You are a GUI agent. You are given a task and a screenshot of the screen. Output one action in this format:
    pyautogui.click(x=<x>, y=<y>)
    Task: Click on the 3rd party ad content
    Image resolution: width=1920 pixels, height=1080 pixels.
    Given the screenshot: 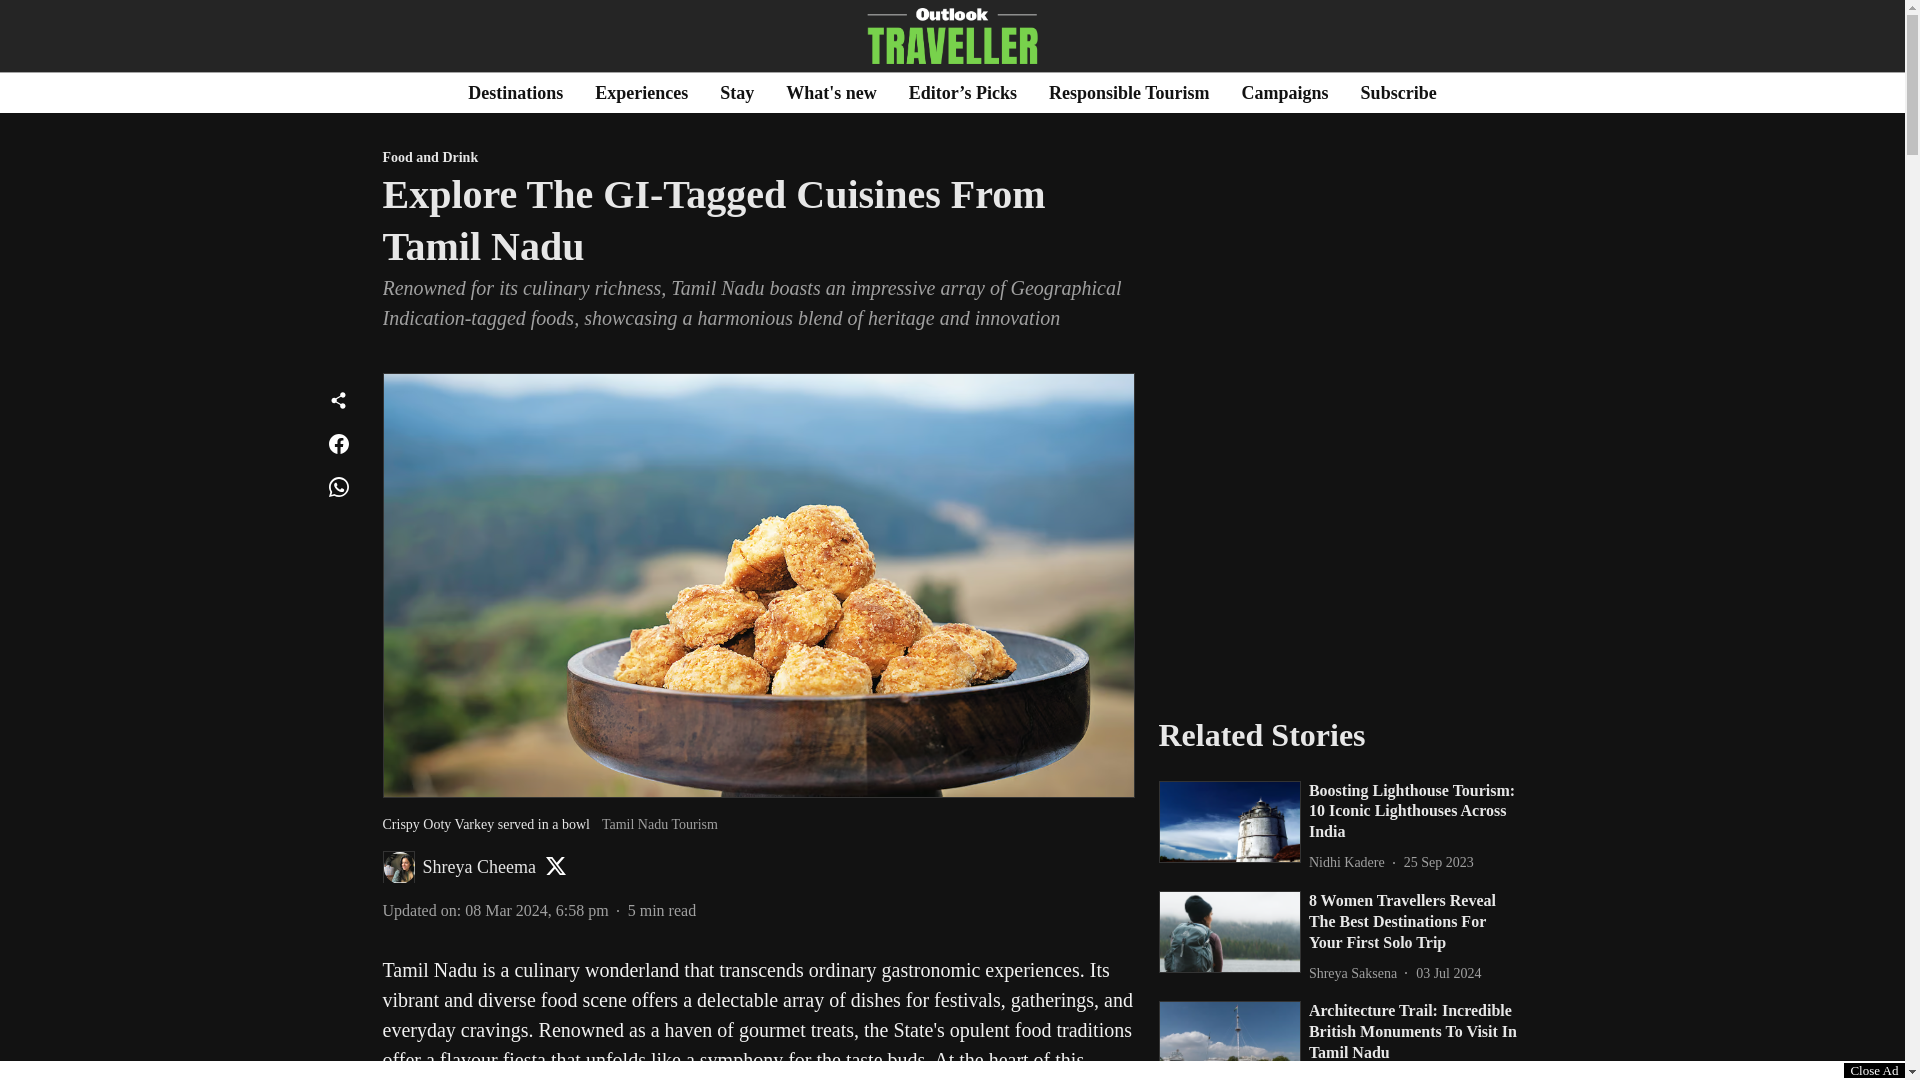 What is the action you would take?
    pyautogui.click(x=1340, y=538)
    